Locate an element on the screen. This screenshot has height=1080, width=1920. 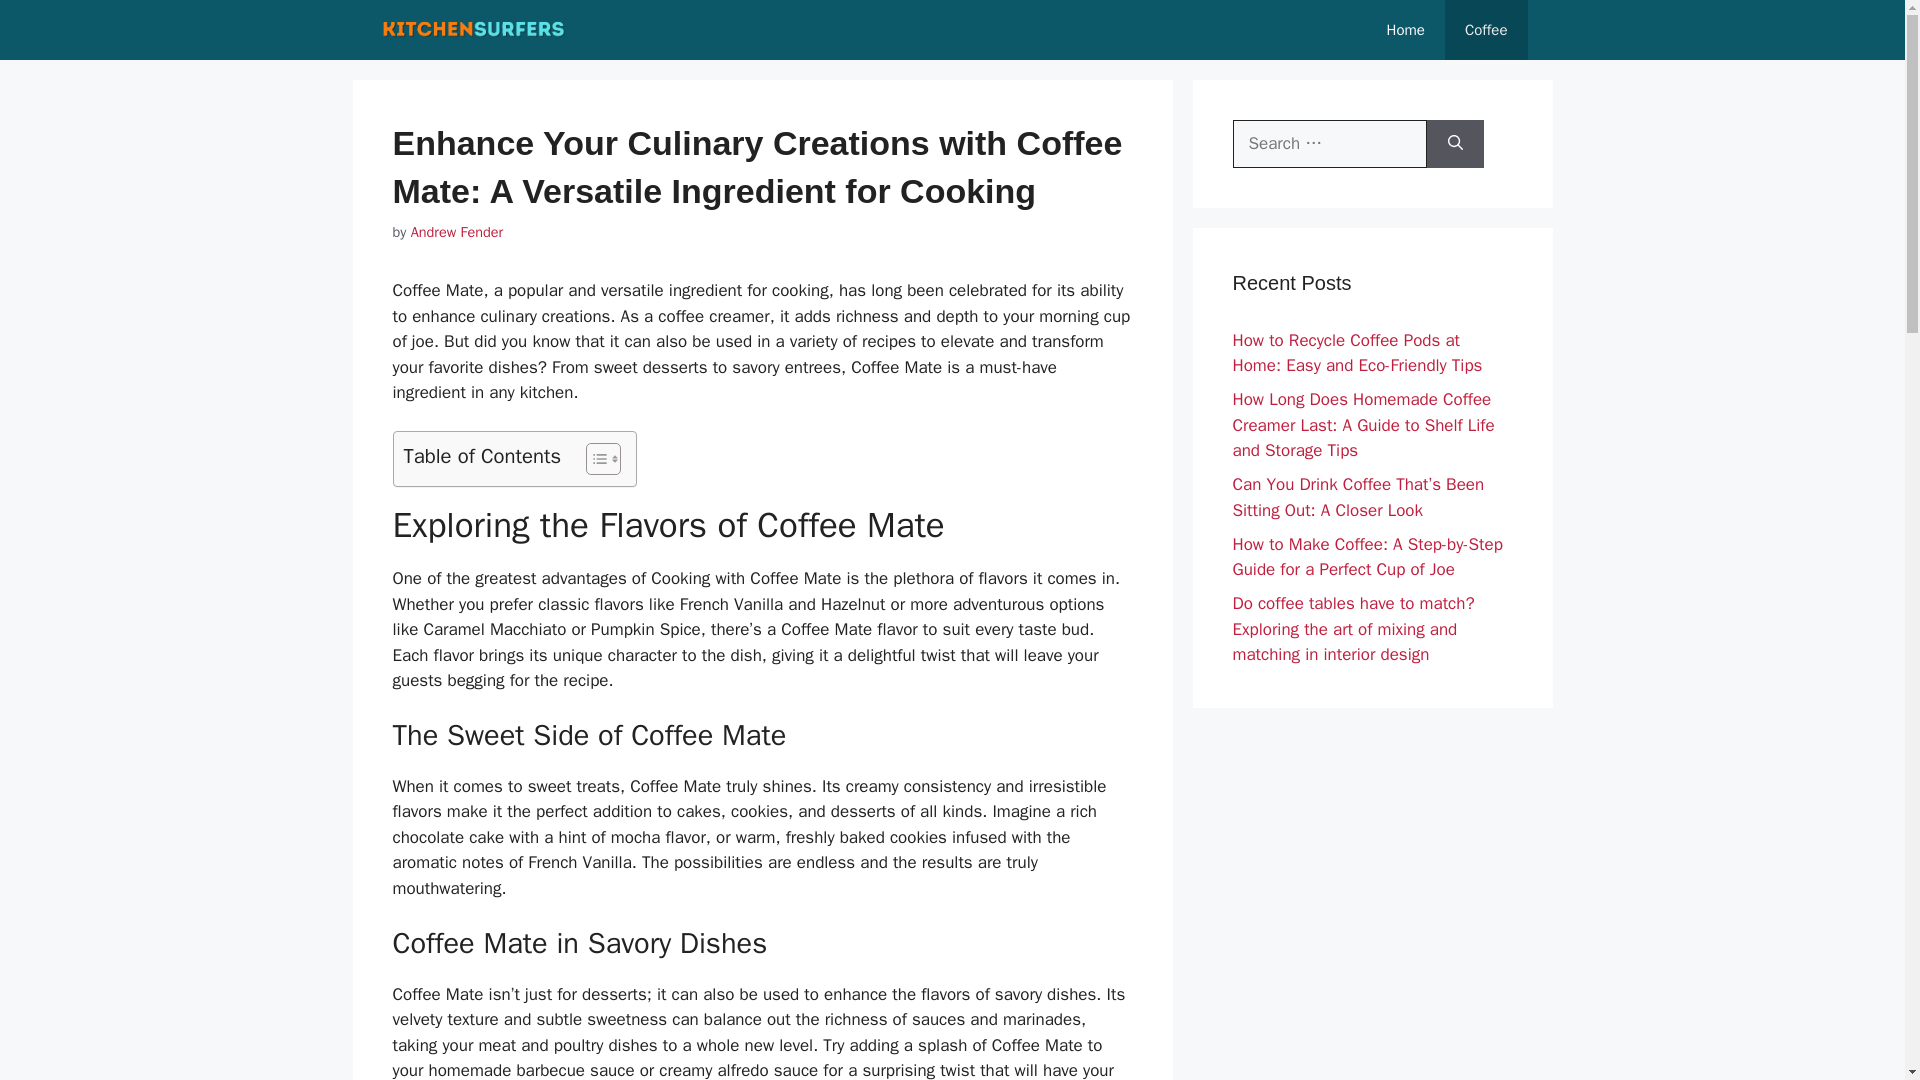
View all posts by Andrew Fender is located at coordinates (456, 231).